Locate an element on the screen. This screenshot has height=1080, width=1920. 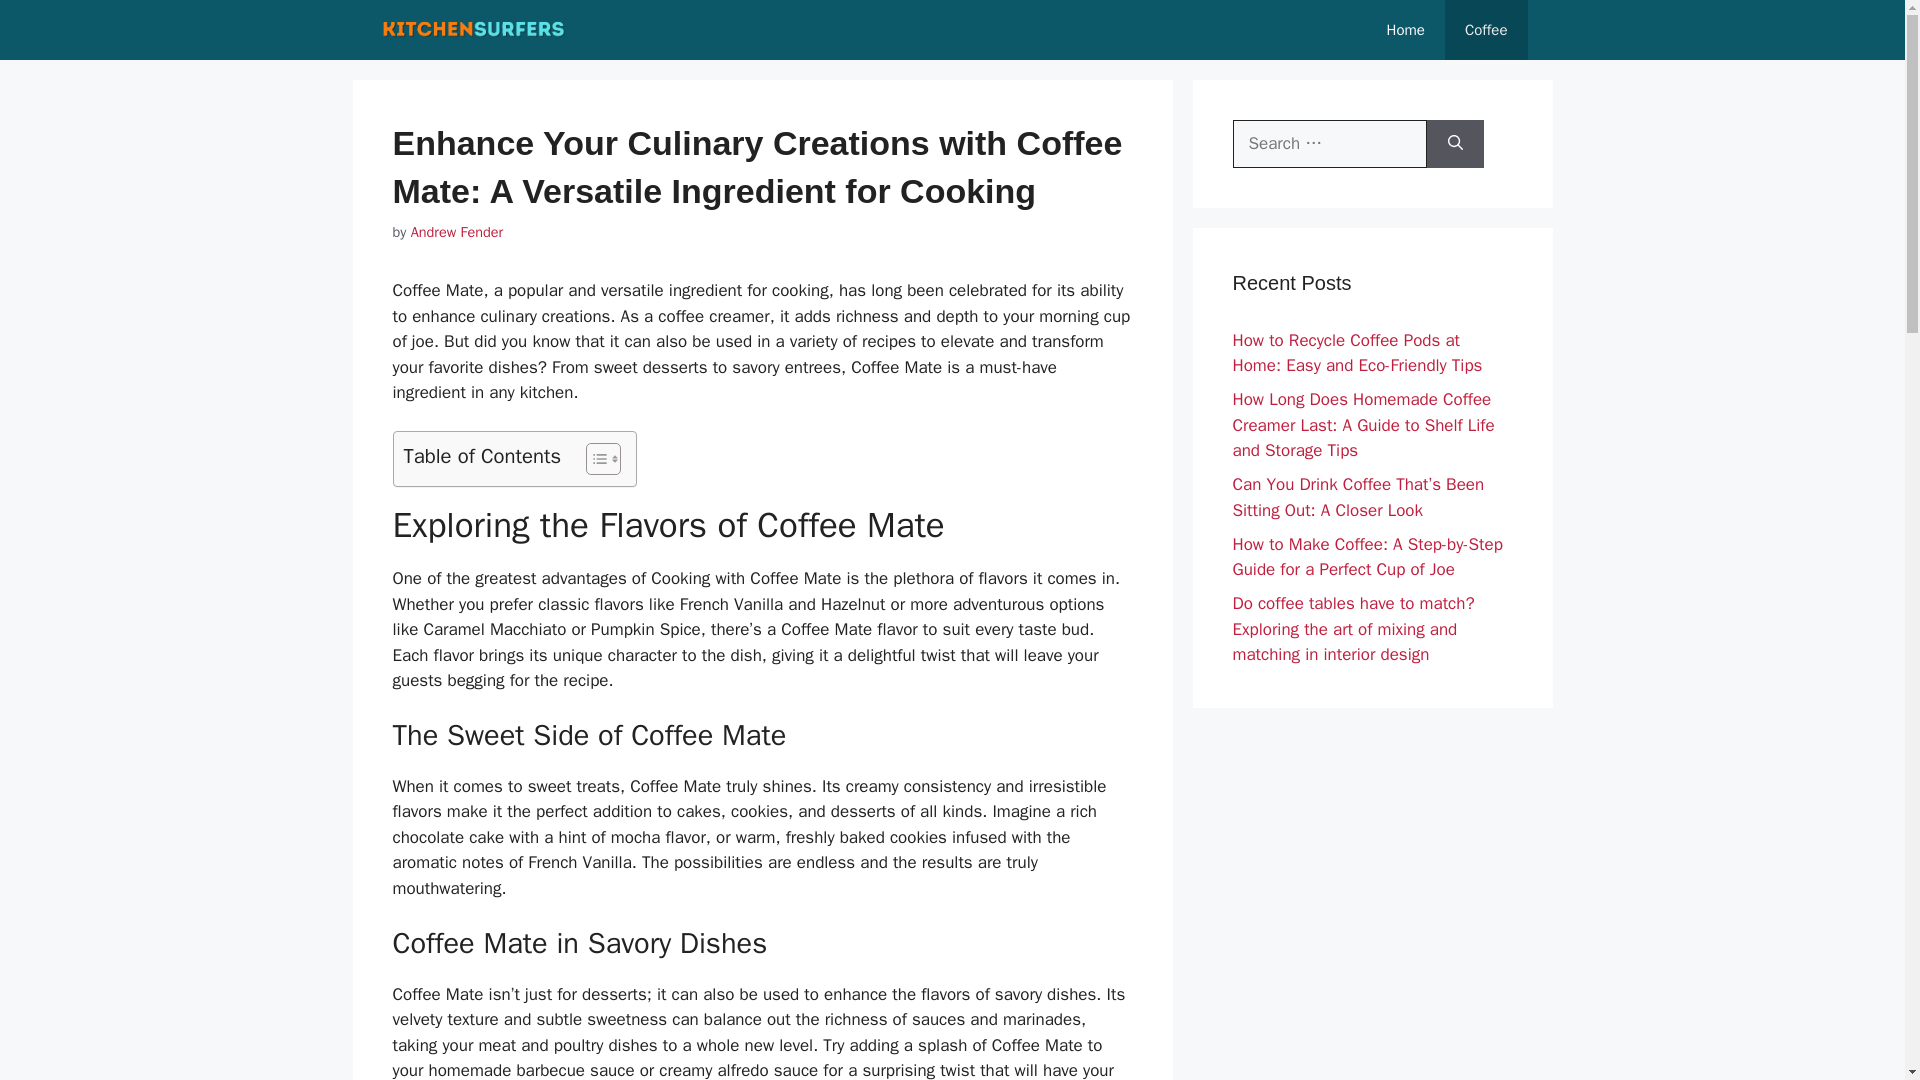
View all posts by Andrew Fender is located at coordinates (456, 231).